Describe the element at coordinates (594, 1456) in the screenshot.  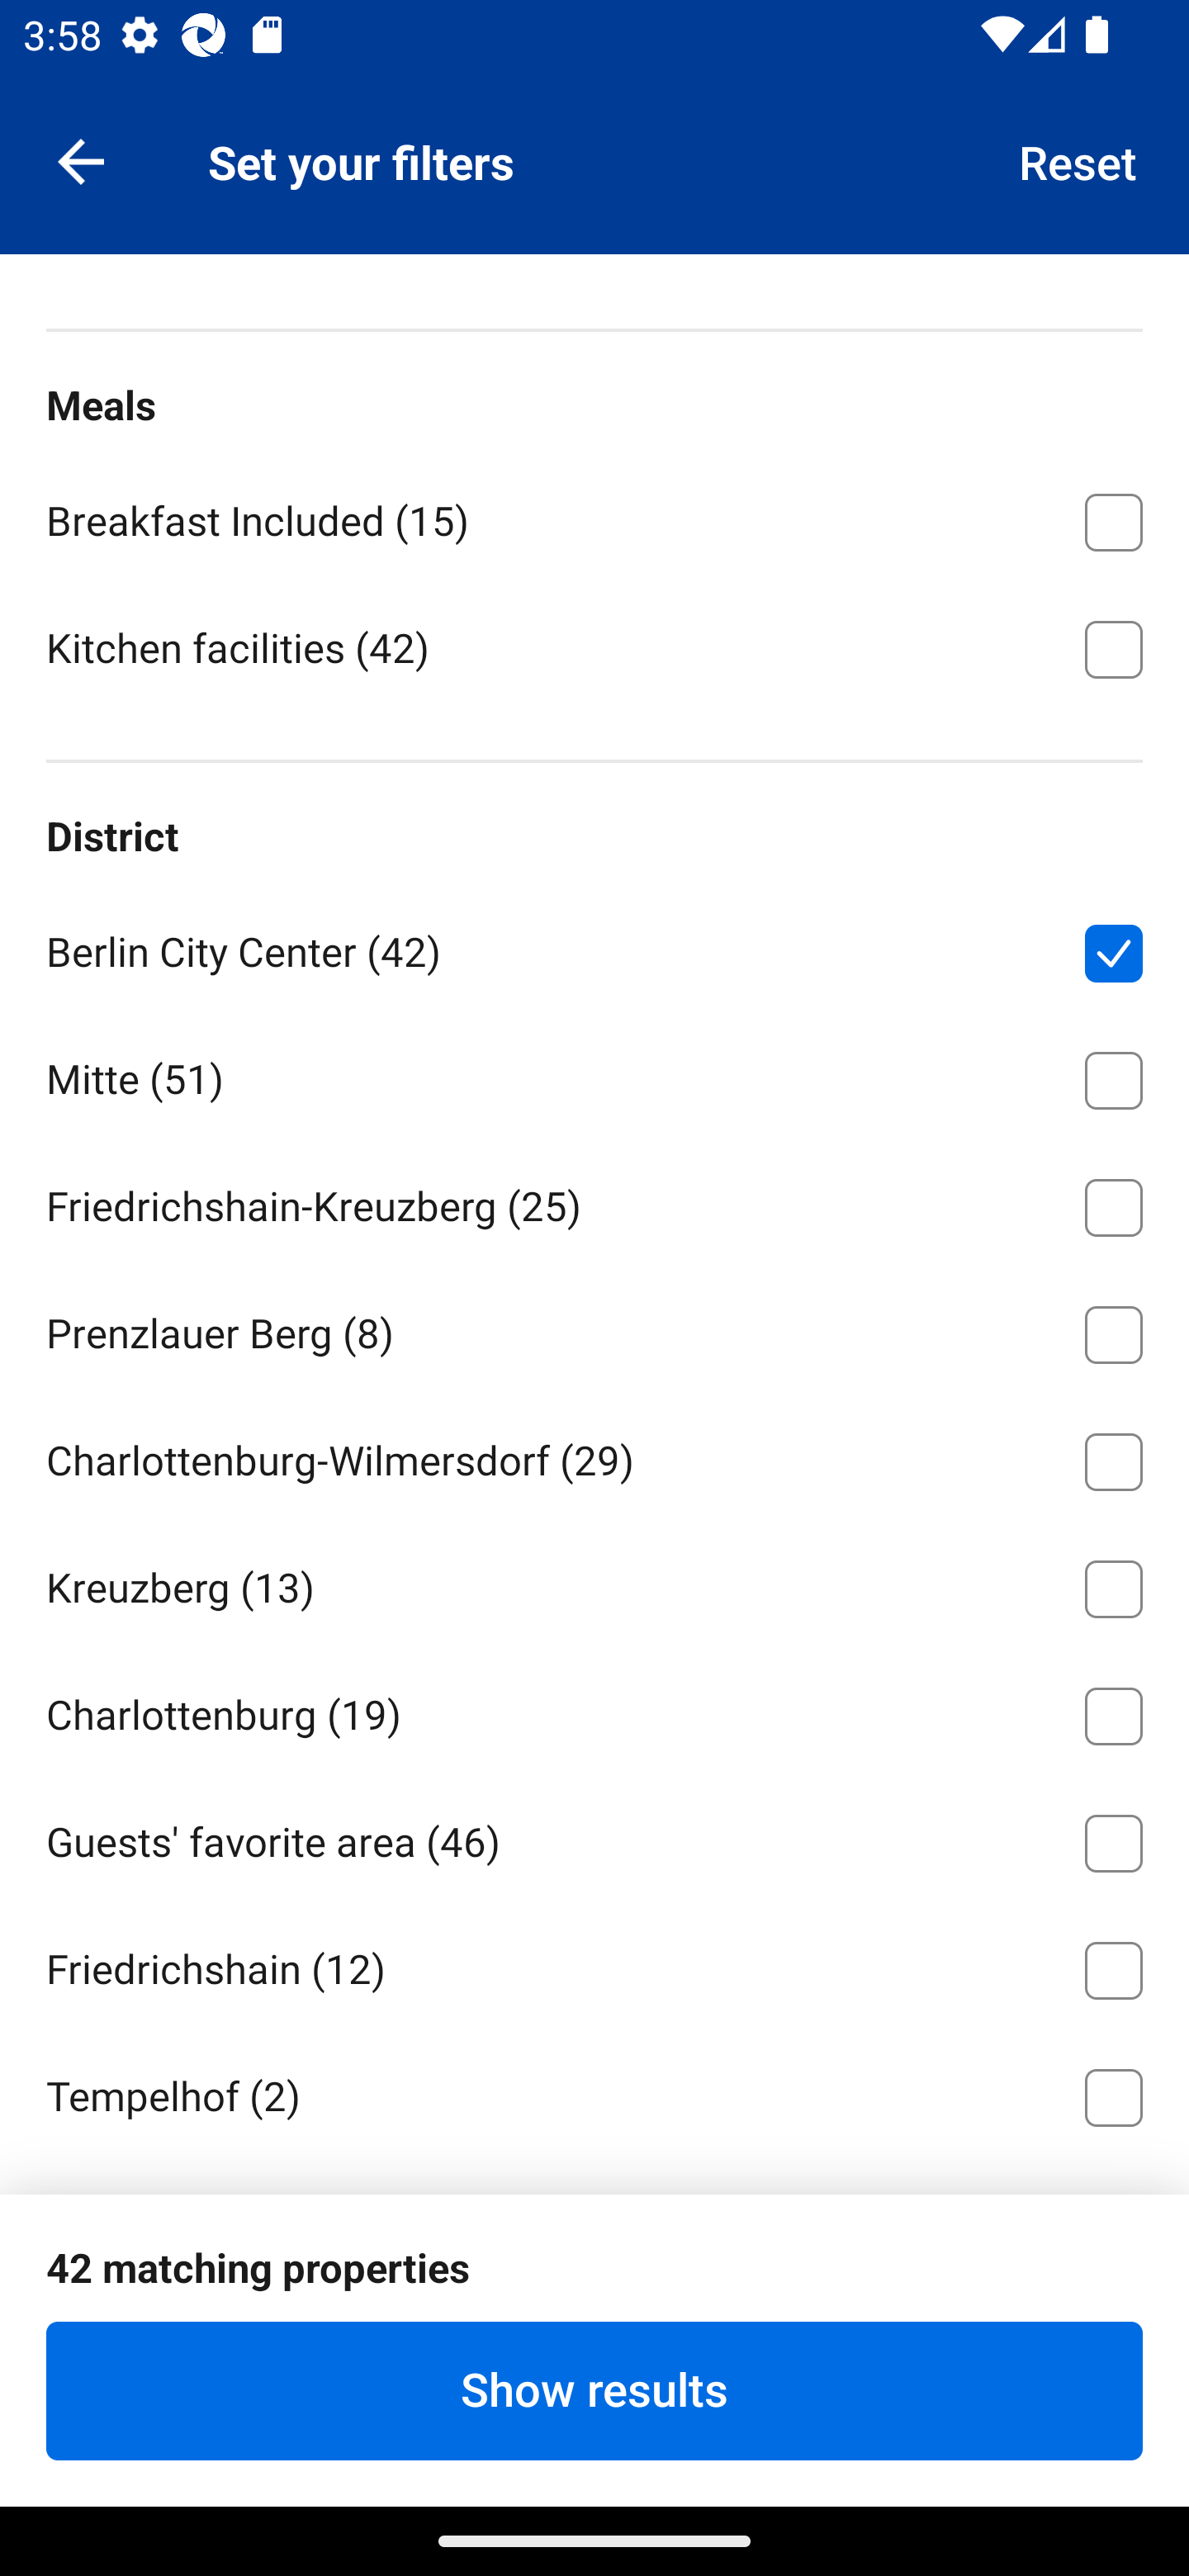
I see `Charlottenburg-Wilmersdorf ⁦(29)` at that location.